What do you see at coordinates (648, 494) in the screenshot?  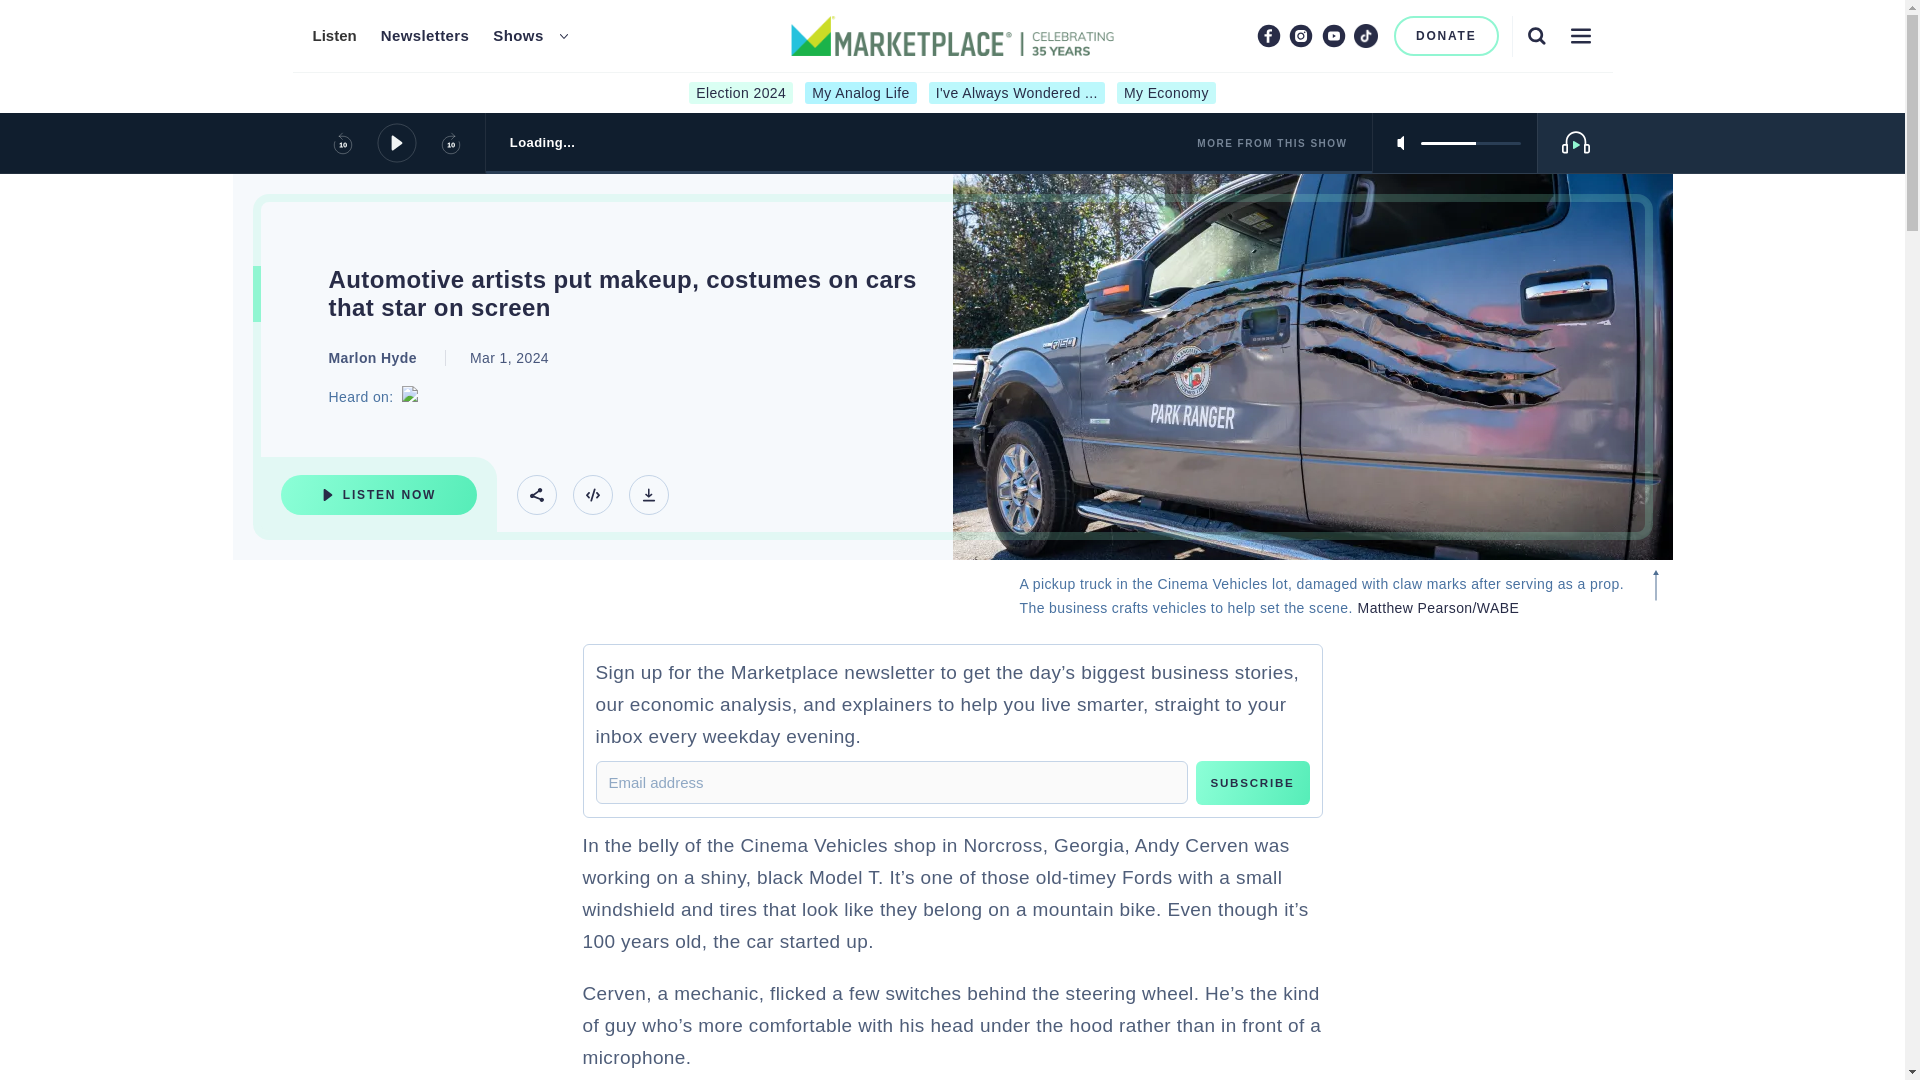 I see `Download Track` at bounding box center [648, 494].